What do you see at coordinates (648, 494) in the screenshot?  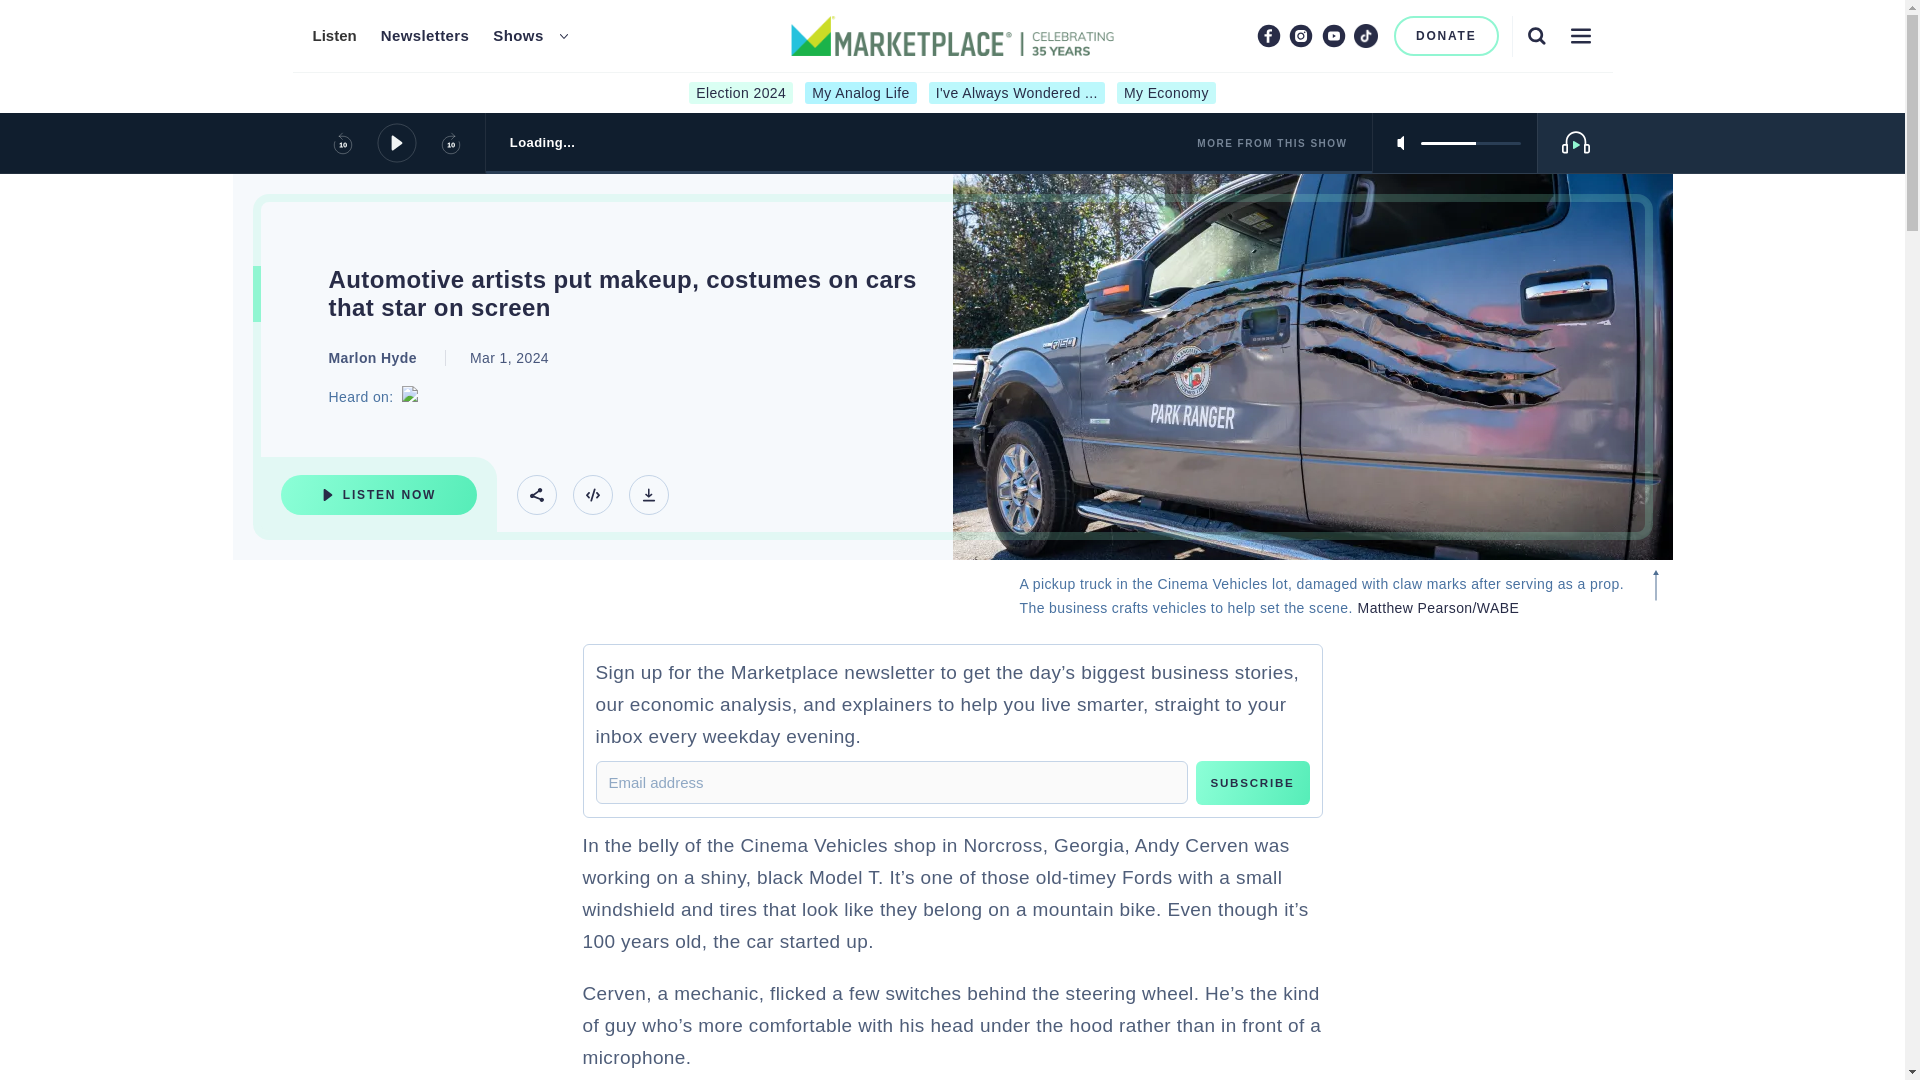 I see `Download Track` at bounding box center [648, 494].